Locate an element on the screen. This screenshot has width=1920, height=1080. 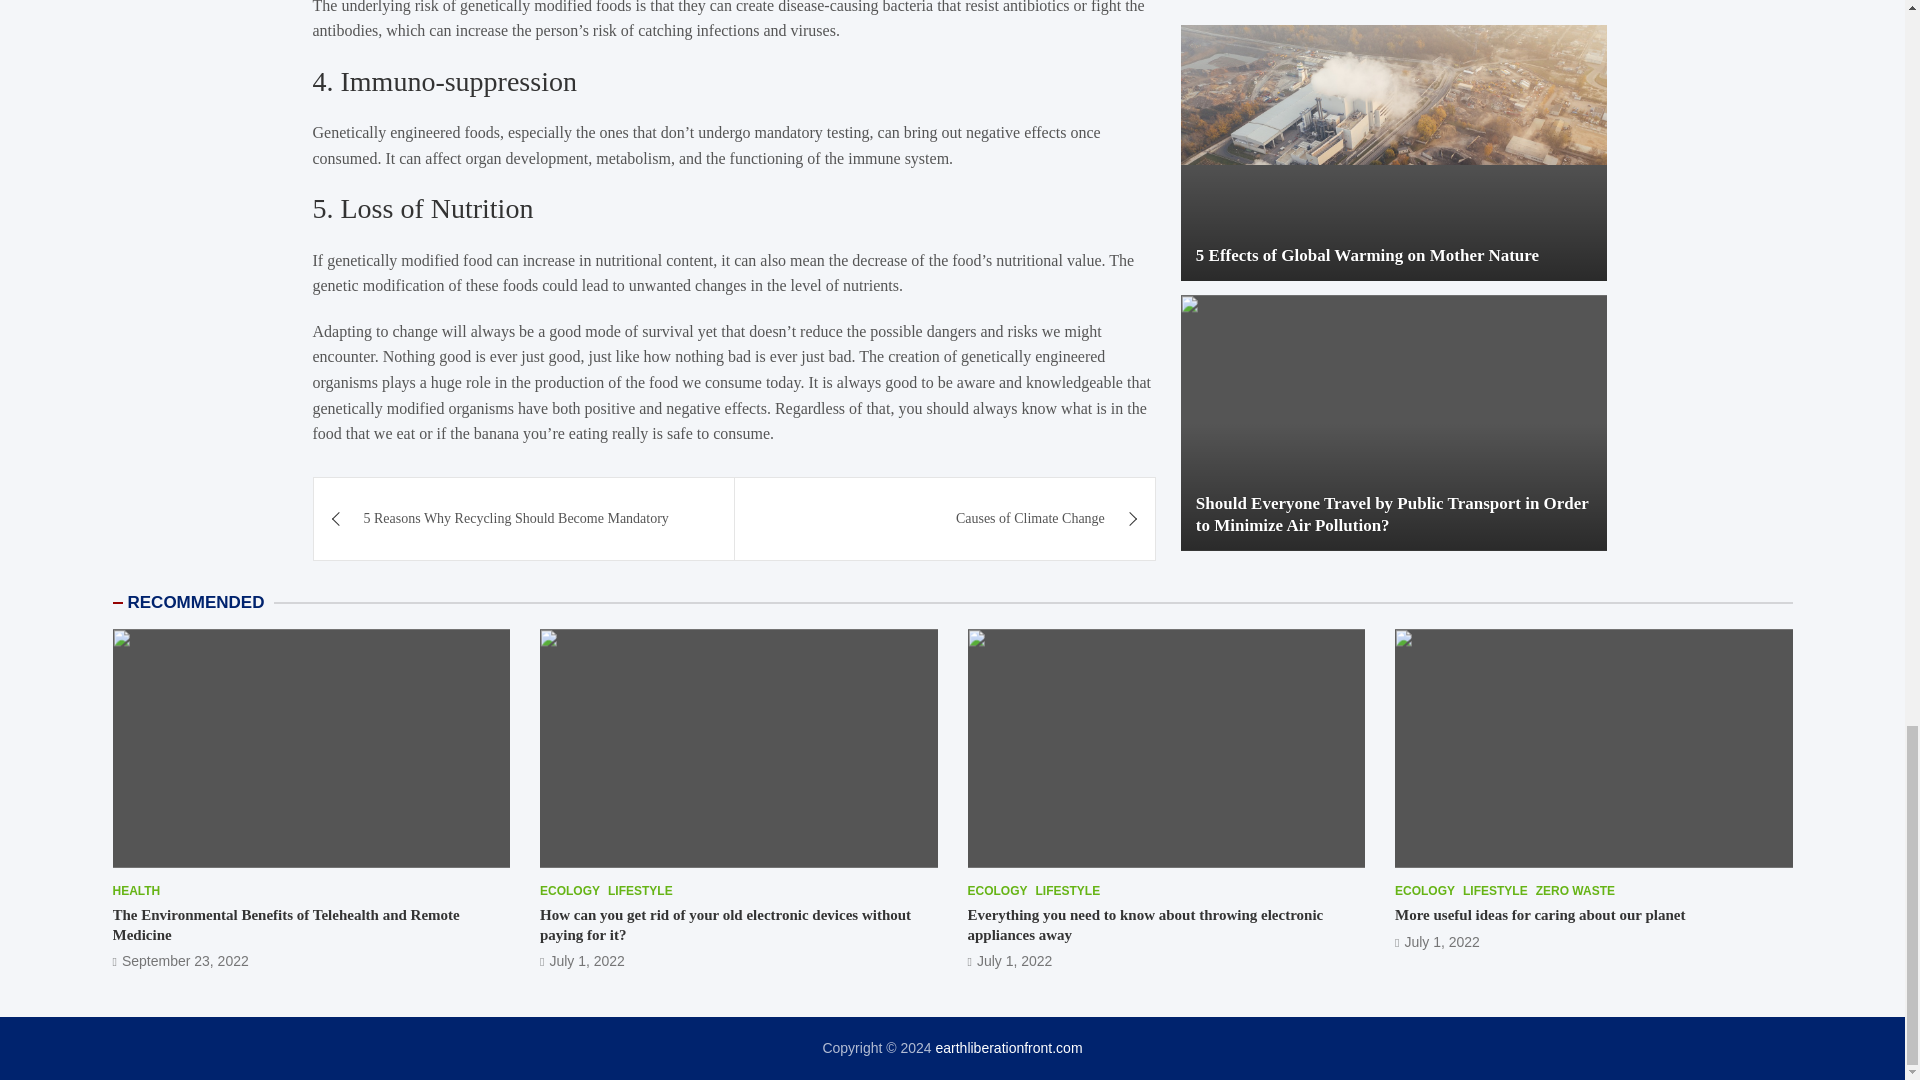
earthliberationfront.com is located at coordinates (1008, 1048).